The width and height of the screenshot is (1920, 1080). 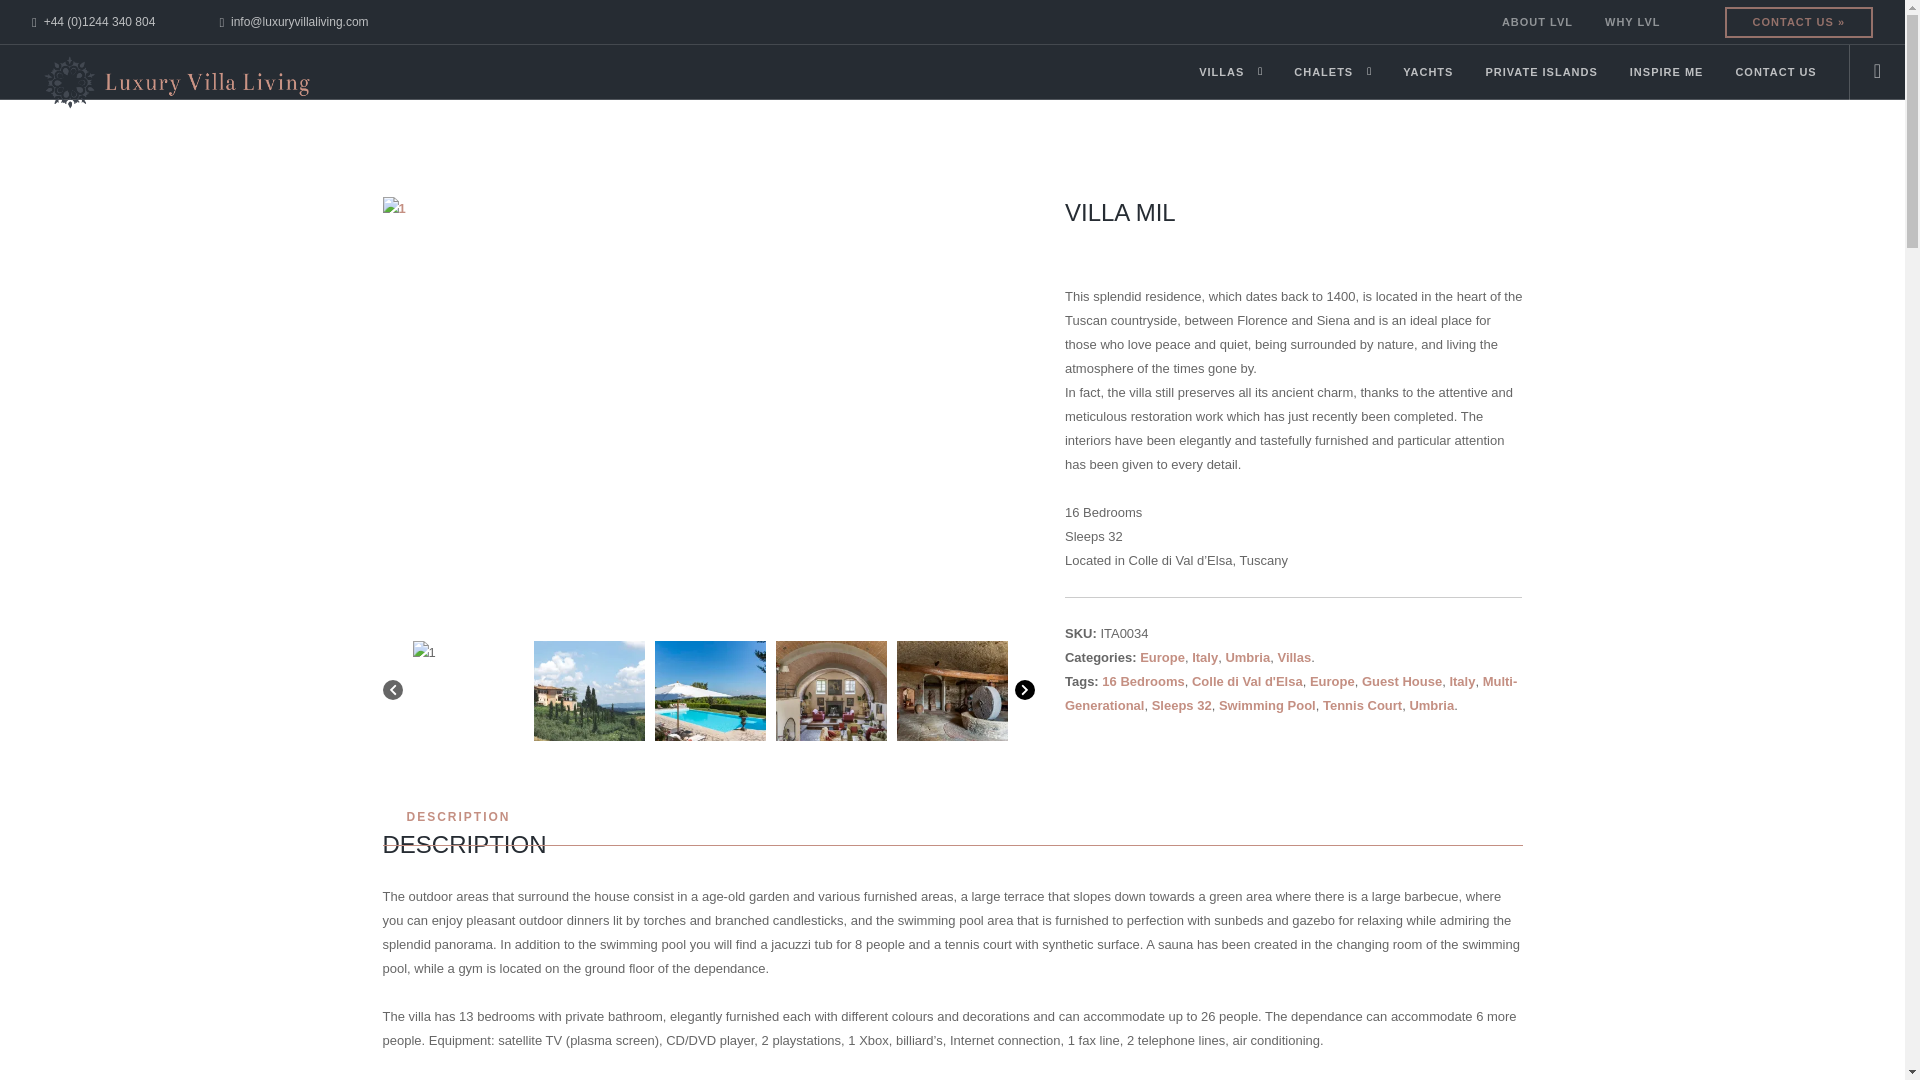 What do you see at coordinates (831, 696) in the screenshot?
I see `Download Factsheet` at bounding box center [831, 696].